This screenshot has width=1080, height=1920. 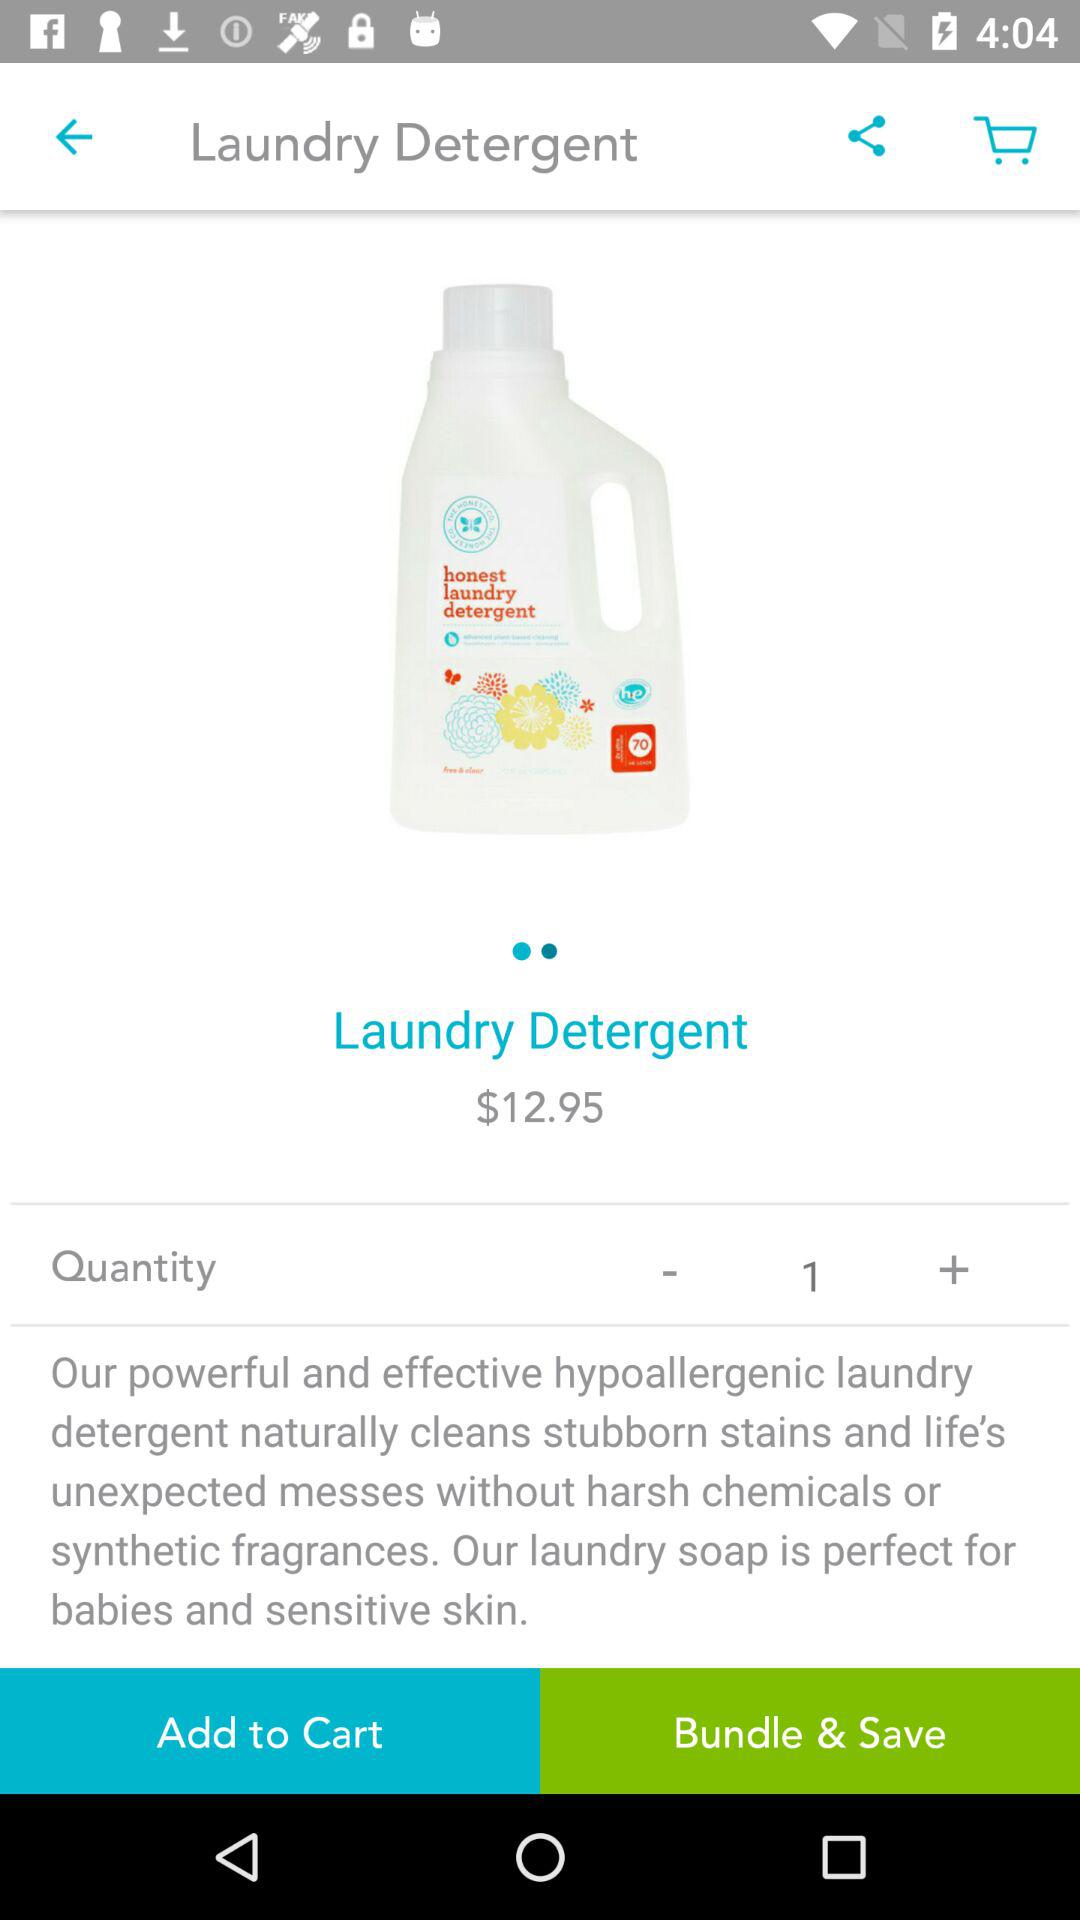 What do you see at coordinates (810, 1730) in the screenshot?
I see `jump until bundle & save` at bounding box center [810, 1730].